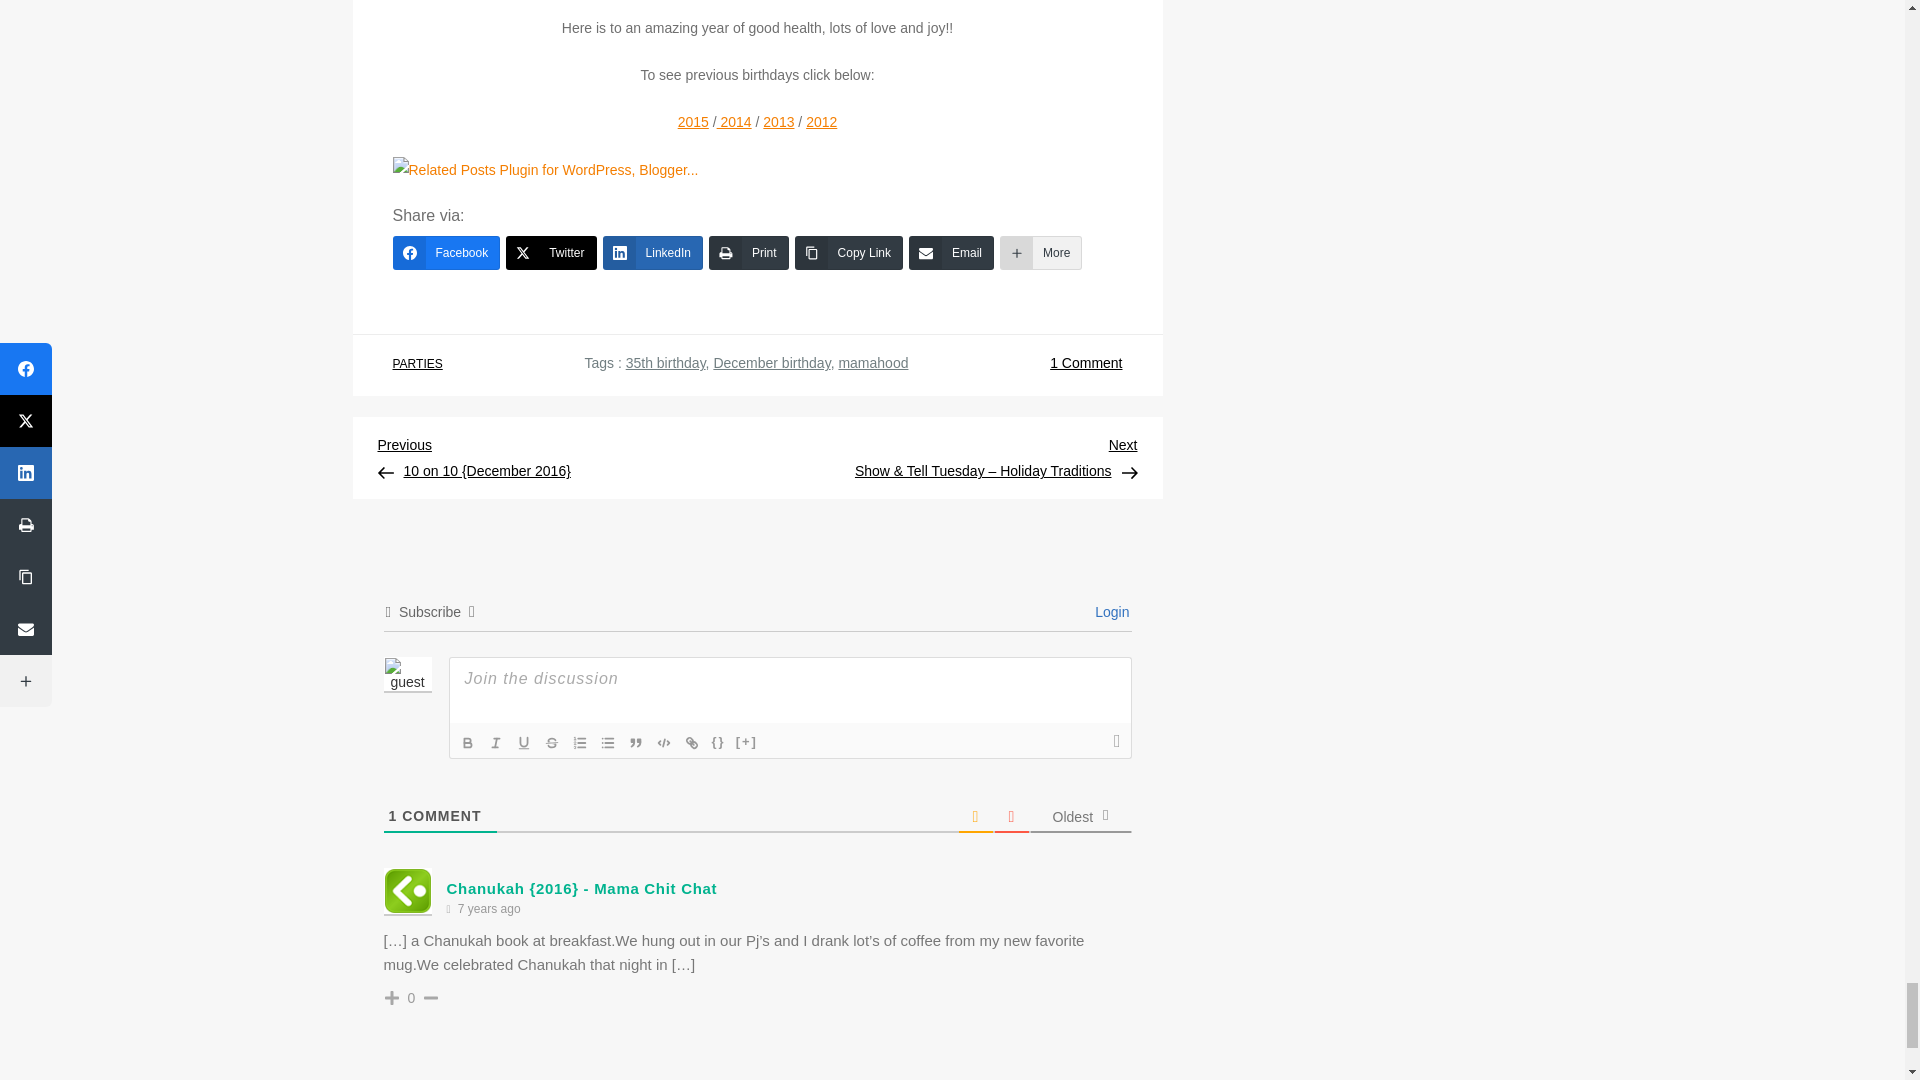 This screenshot has width=1920, height=1080. Describe the element at coordinates (666, 363) in the screenshot. I see `35th birthday` at that location.